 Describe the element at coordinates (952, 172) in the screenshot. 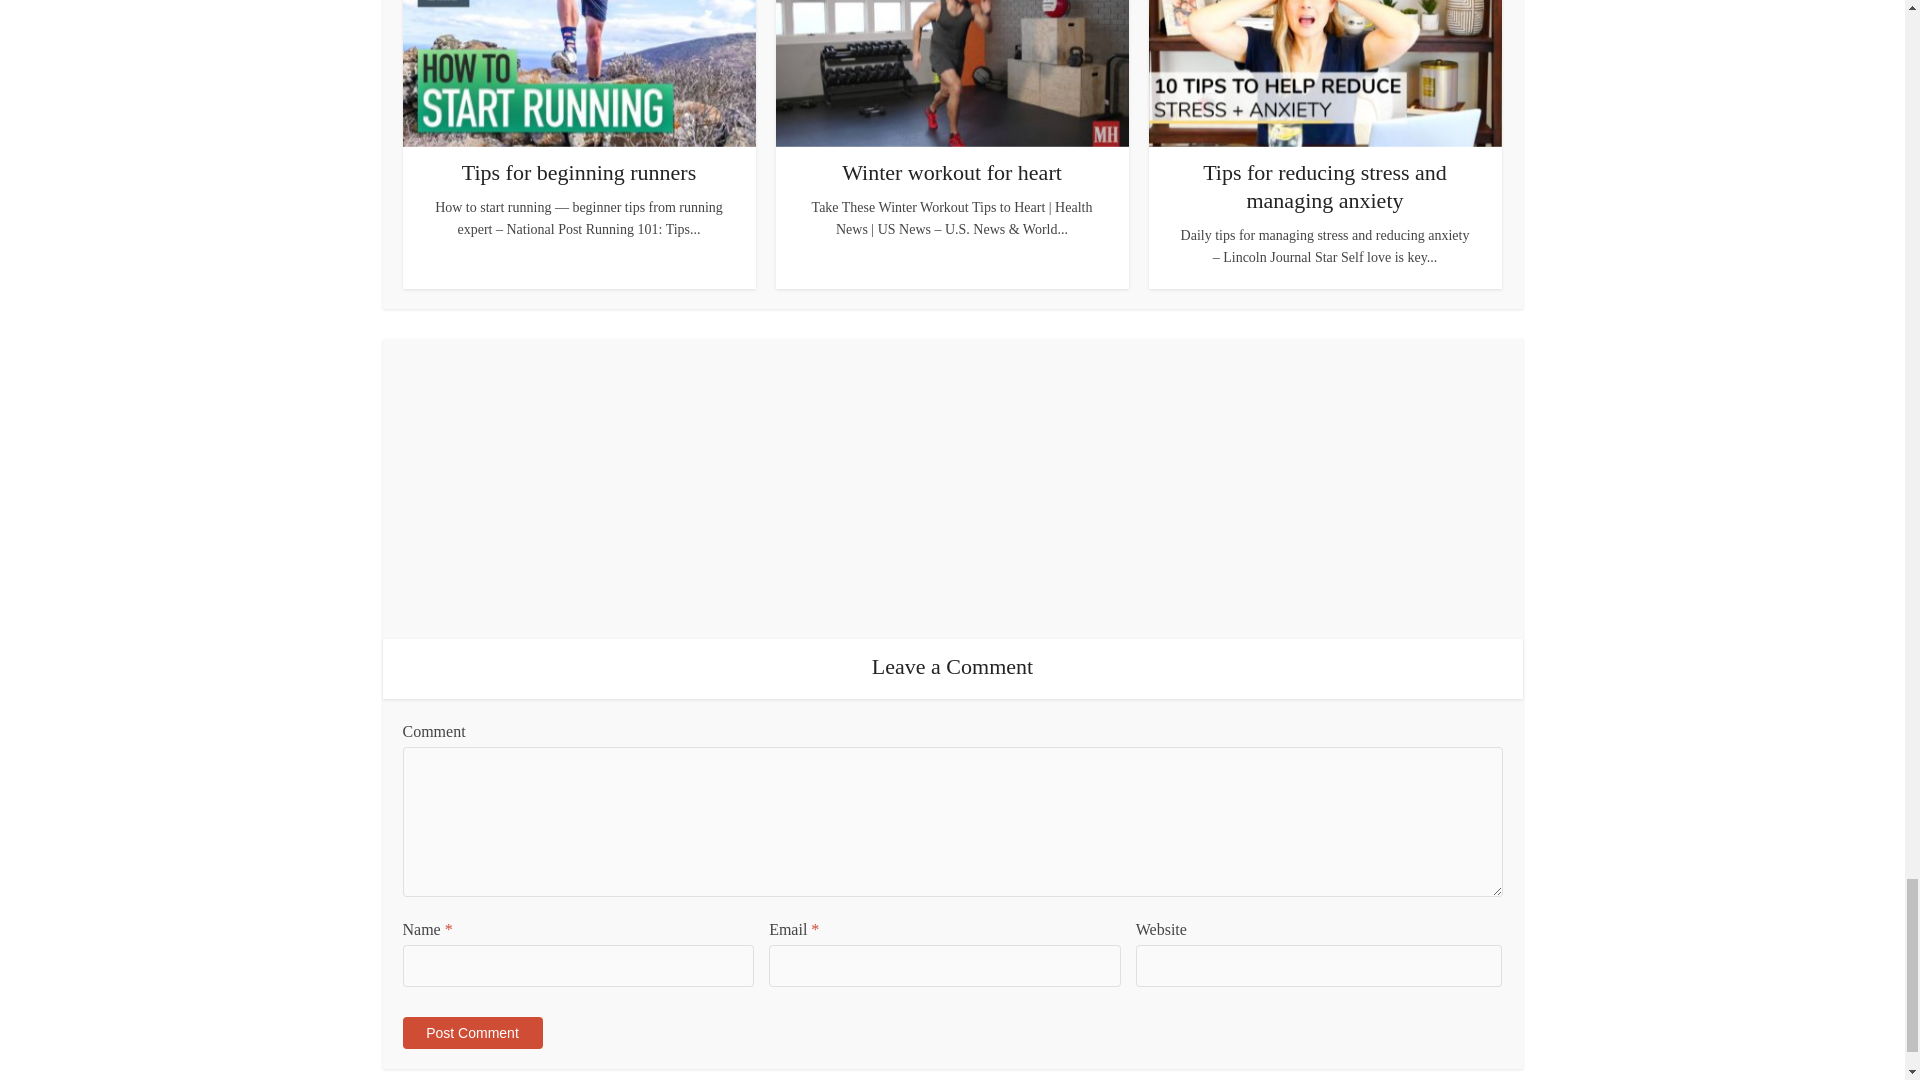

I see `Winter workout for heart` at that location.